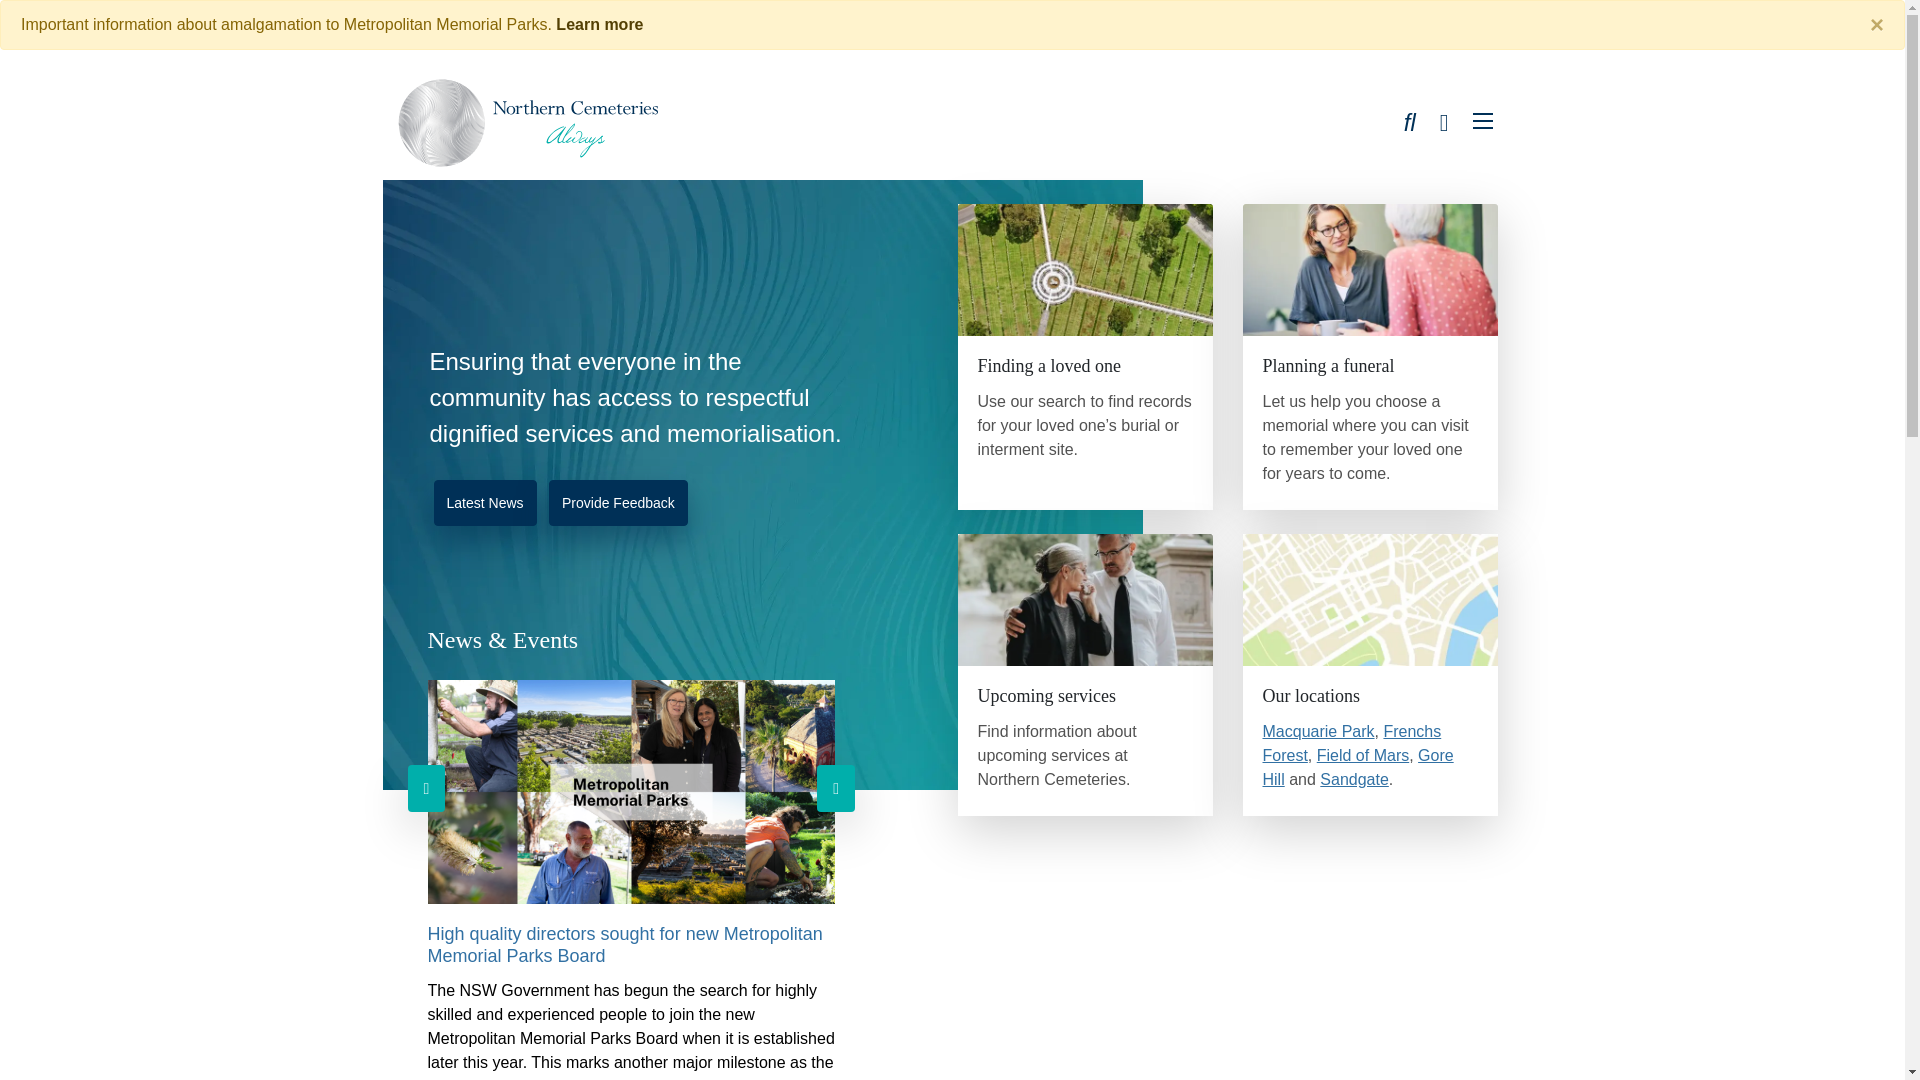  What do you see at coordinates (1358, 768) in the screenshot?
I see `Gore Hill` at bounding box center [1358, 768].